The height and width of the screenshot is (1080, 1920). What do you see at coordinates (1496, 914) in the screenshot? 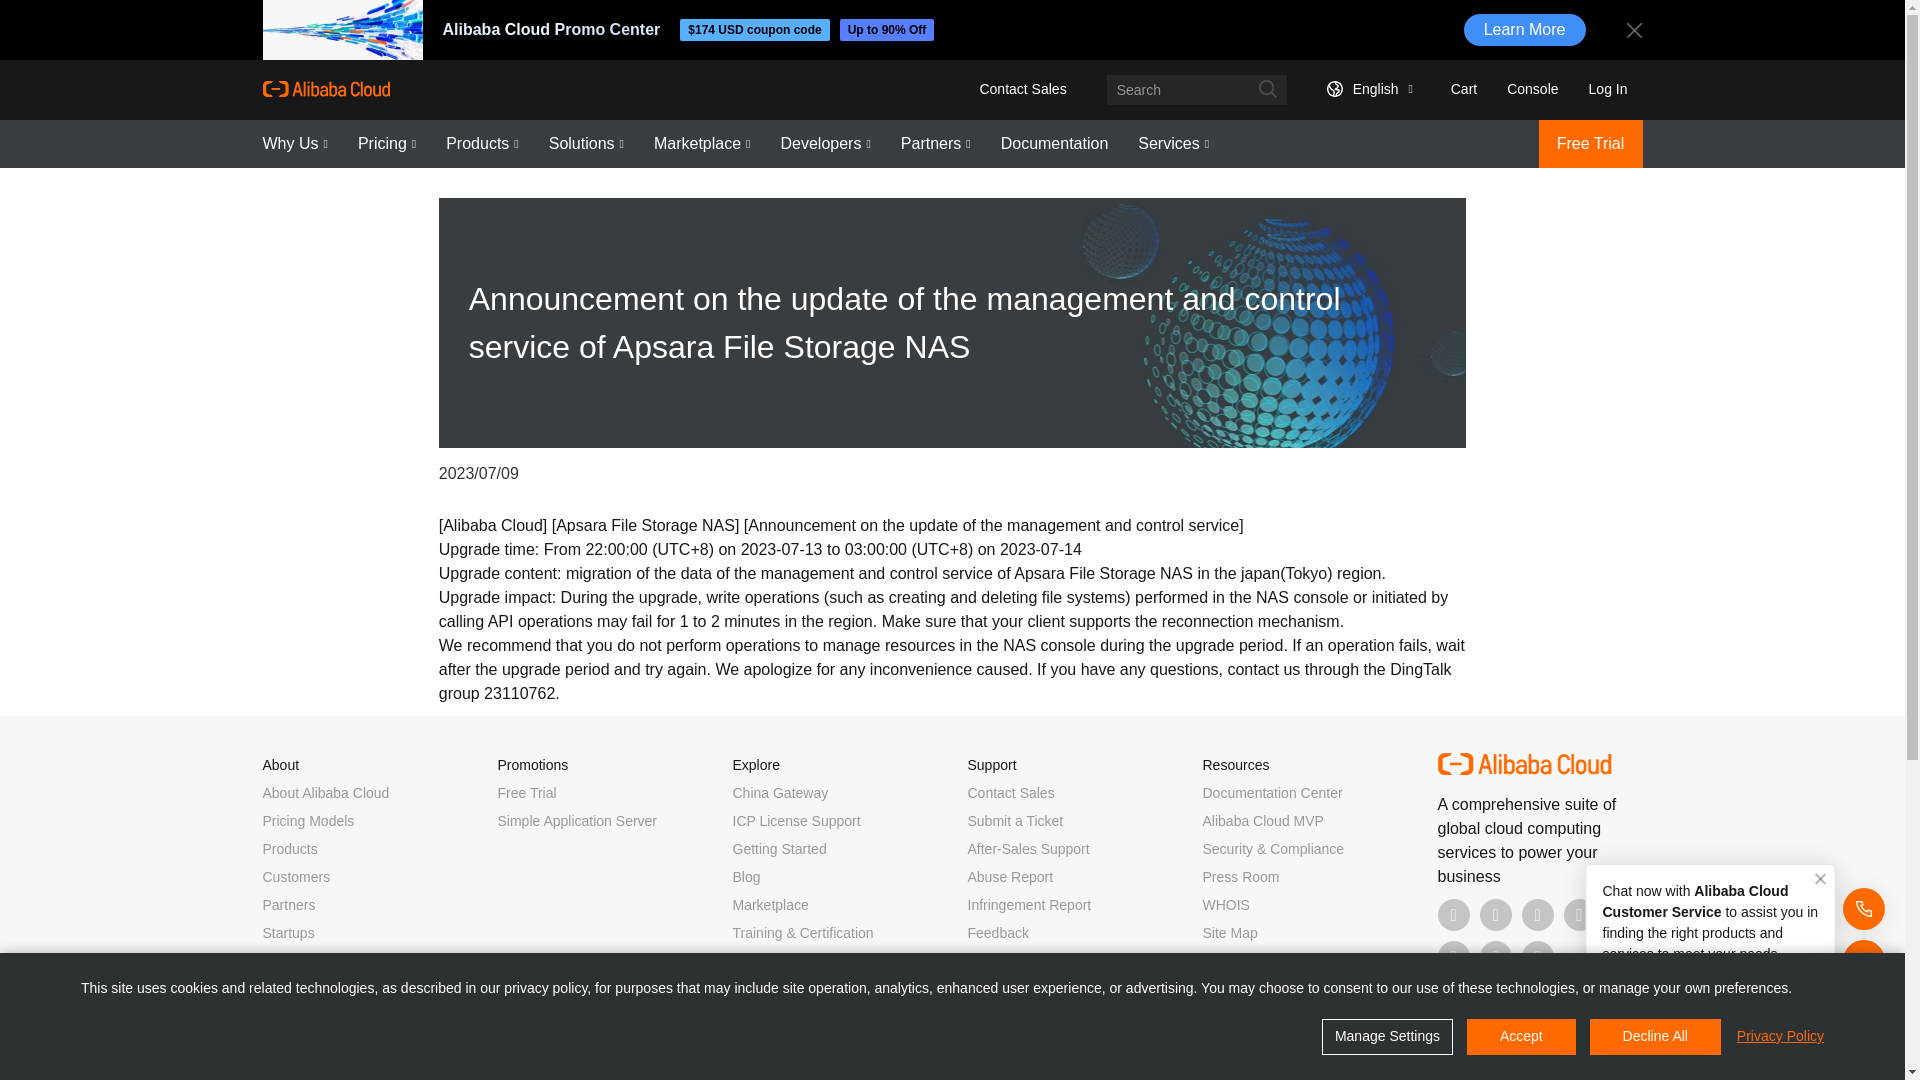
I see `Linkedin` at bounding box center [1496, 914].